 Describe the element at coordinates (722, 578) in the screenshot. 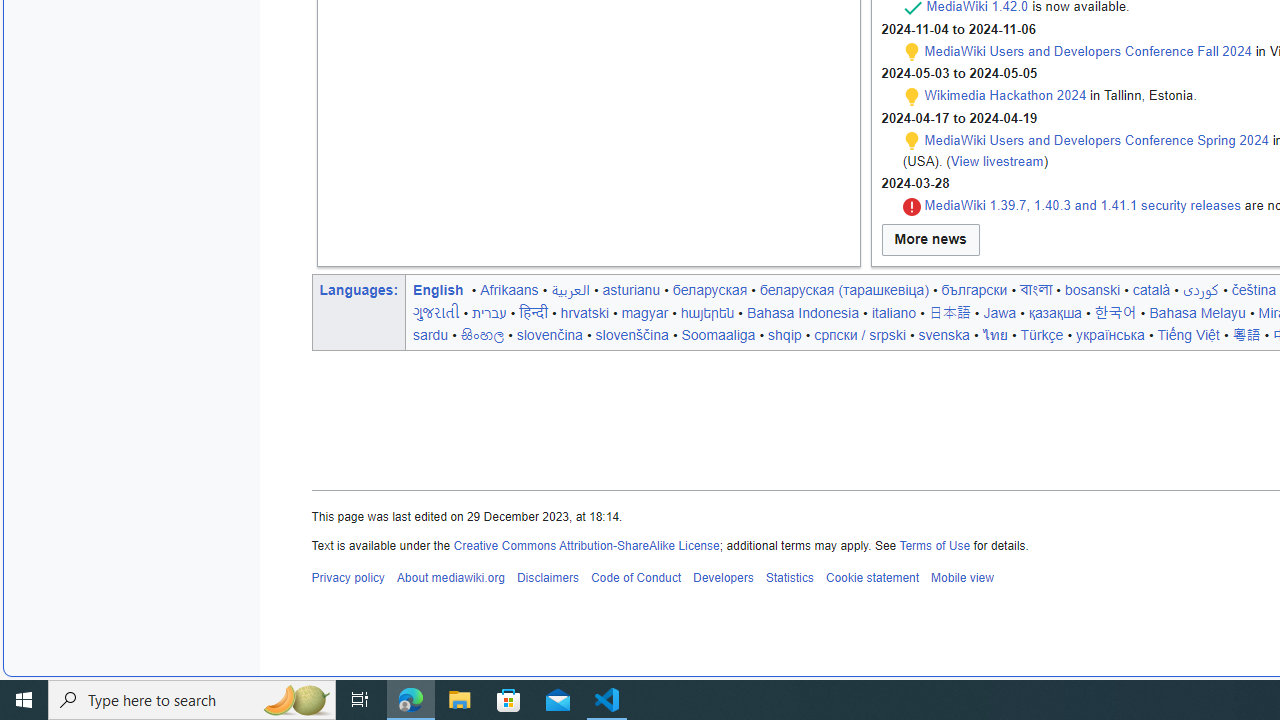

I see `Developers` at that location.